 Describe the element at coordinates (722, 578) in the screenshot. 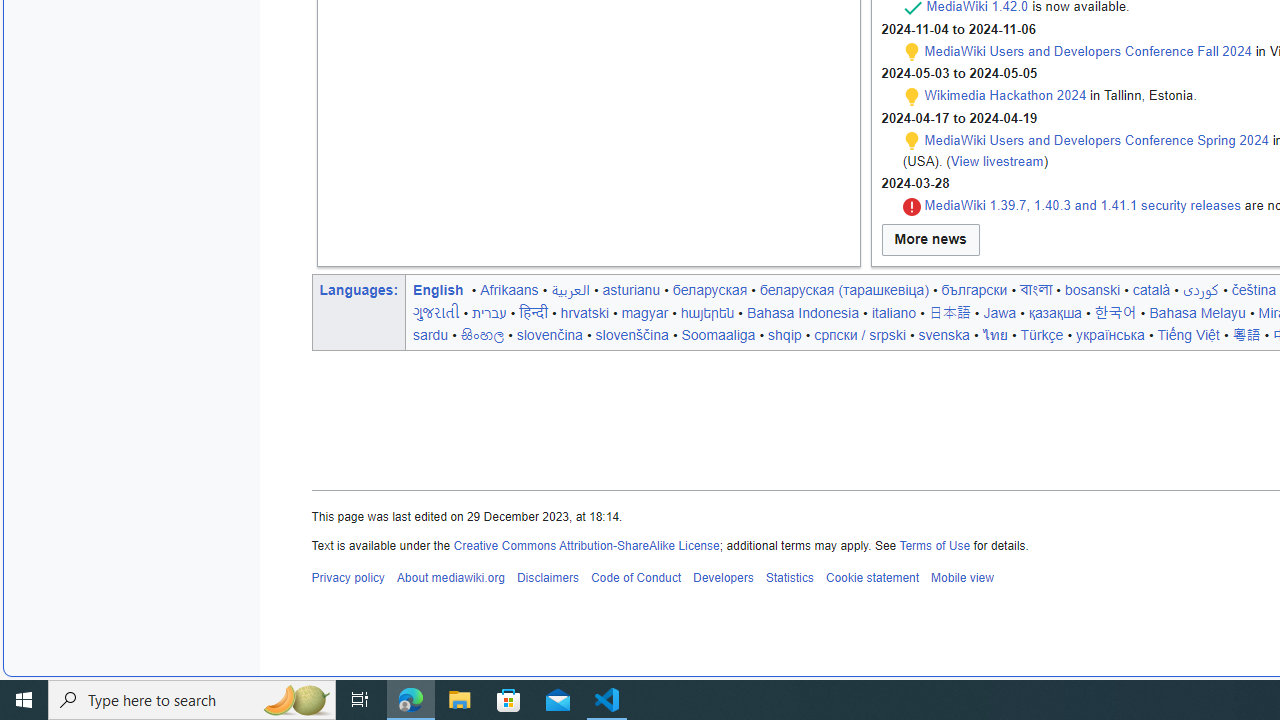

I see `Developers` at that location.